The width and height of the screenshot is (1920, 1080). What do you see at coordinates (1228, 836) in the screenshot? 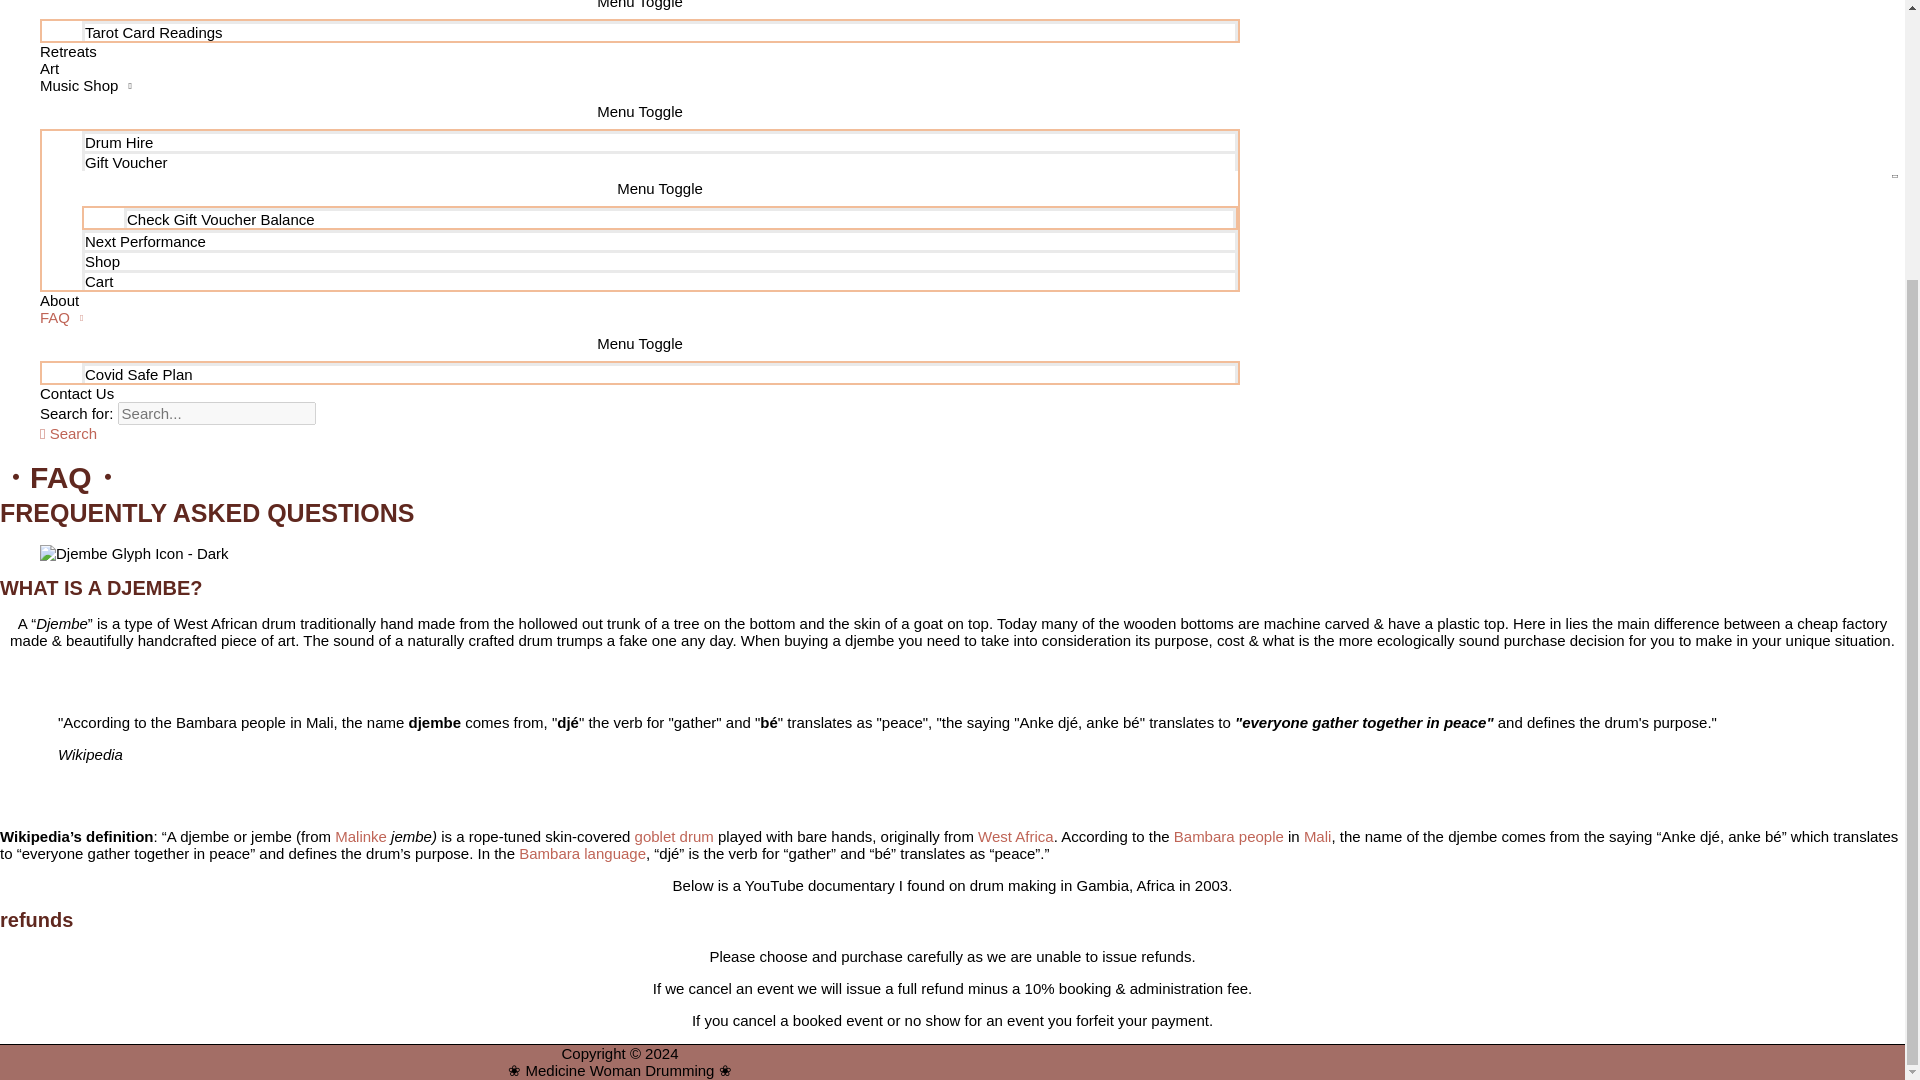
I see `Bambara people` at bounding box center [1228, 836].